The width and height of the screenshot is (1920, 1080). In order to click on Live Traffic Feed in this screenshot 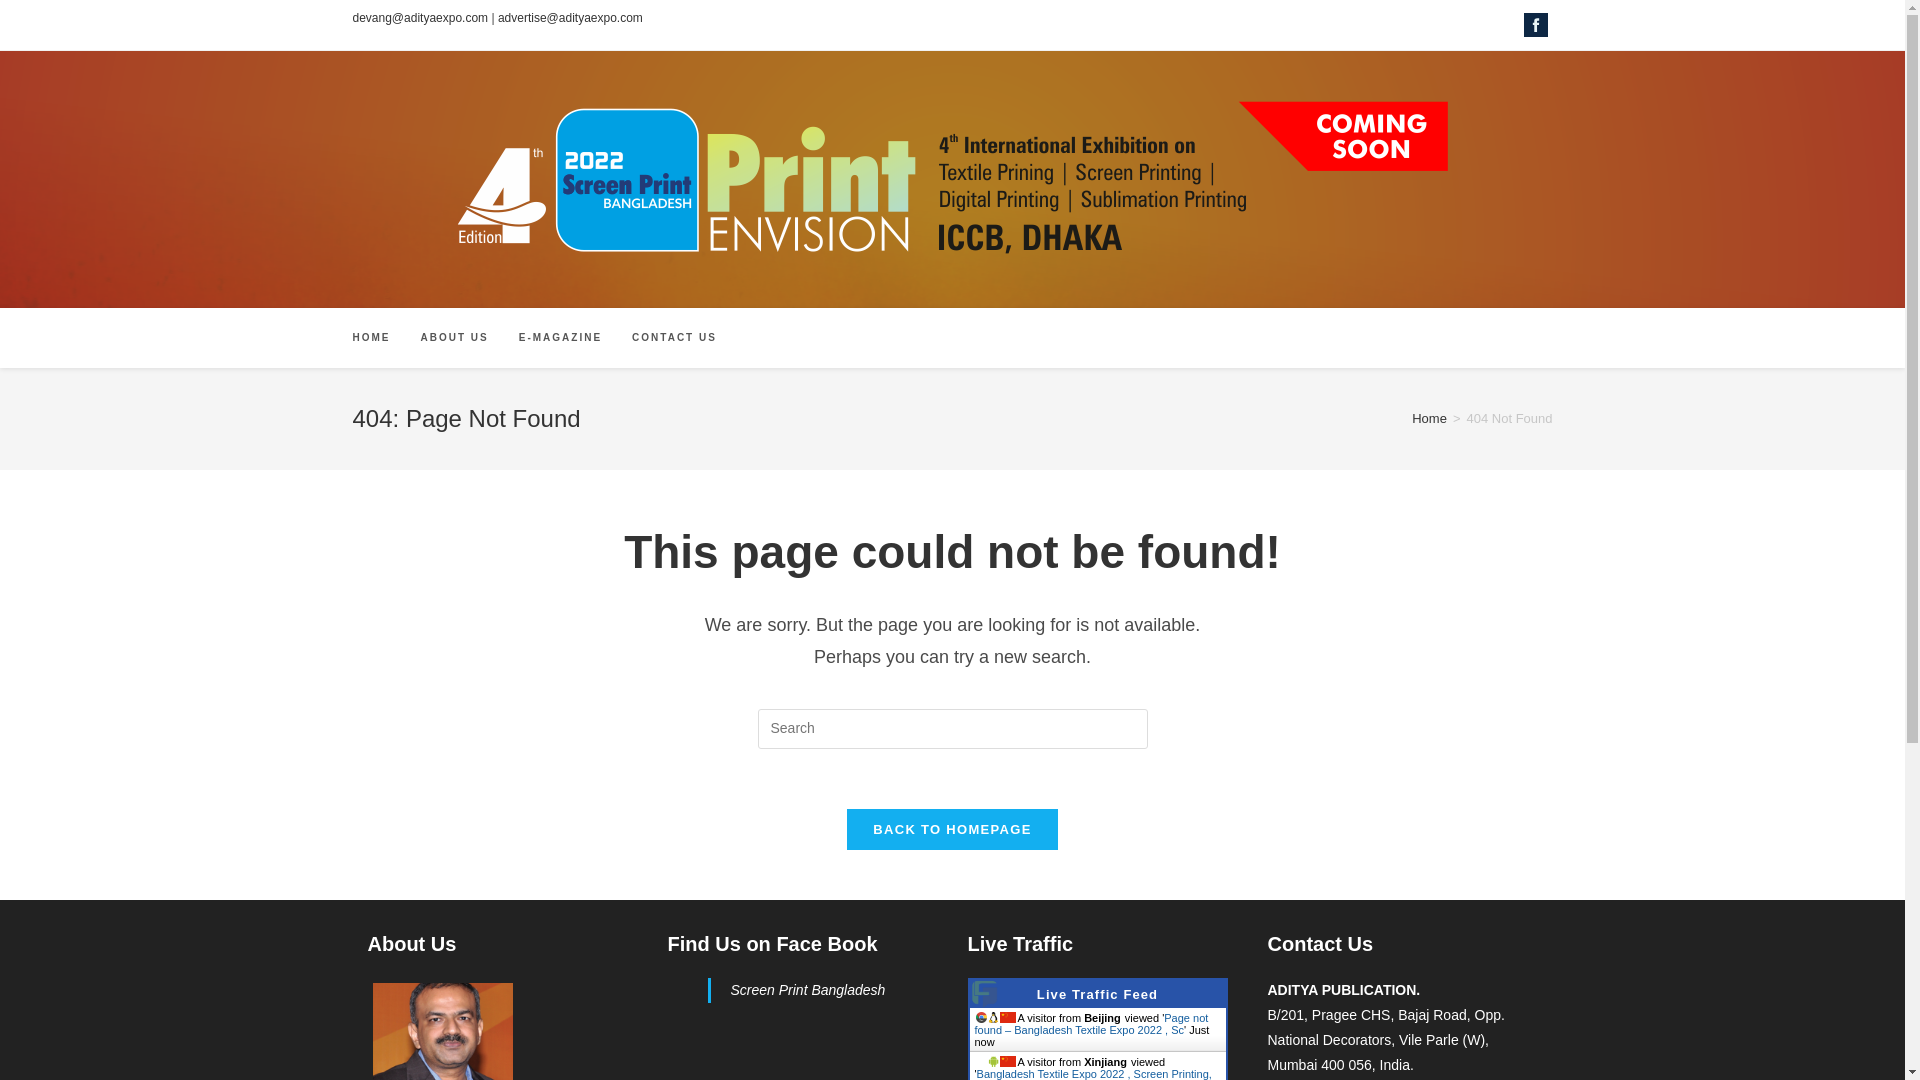, I will do `click(1096, 994)`.